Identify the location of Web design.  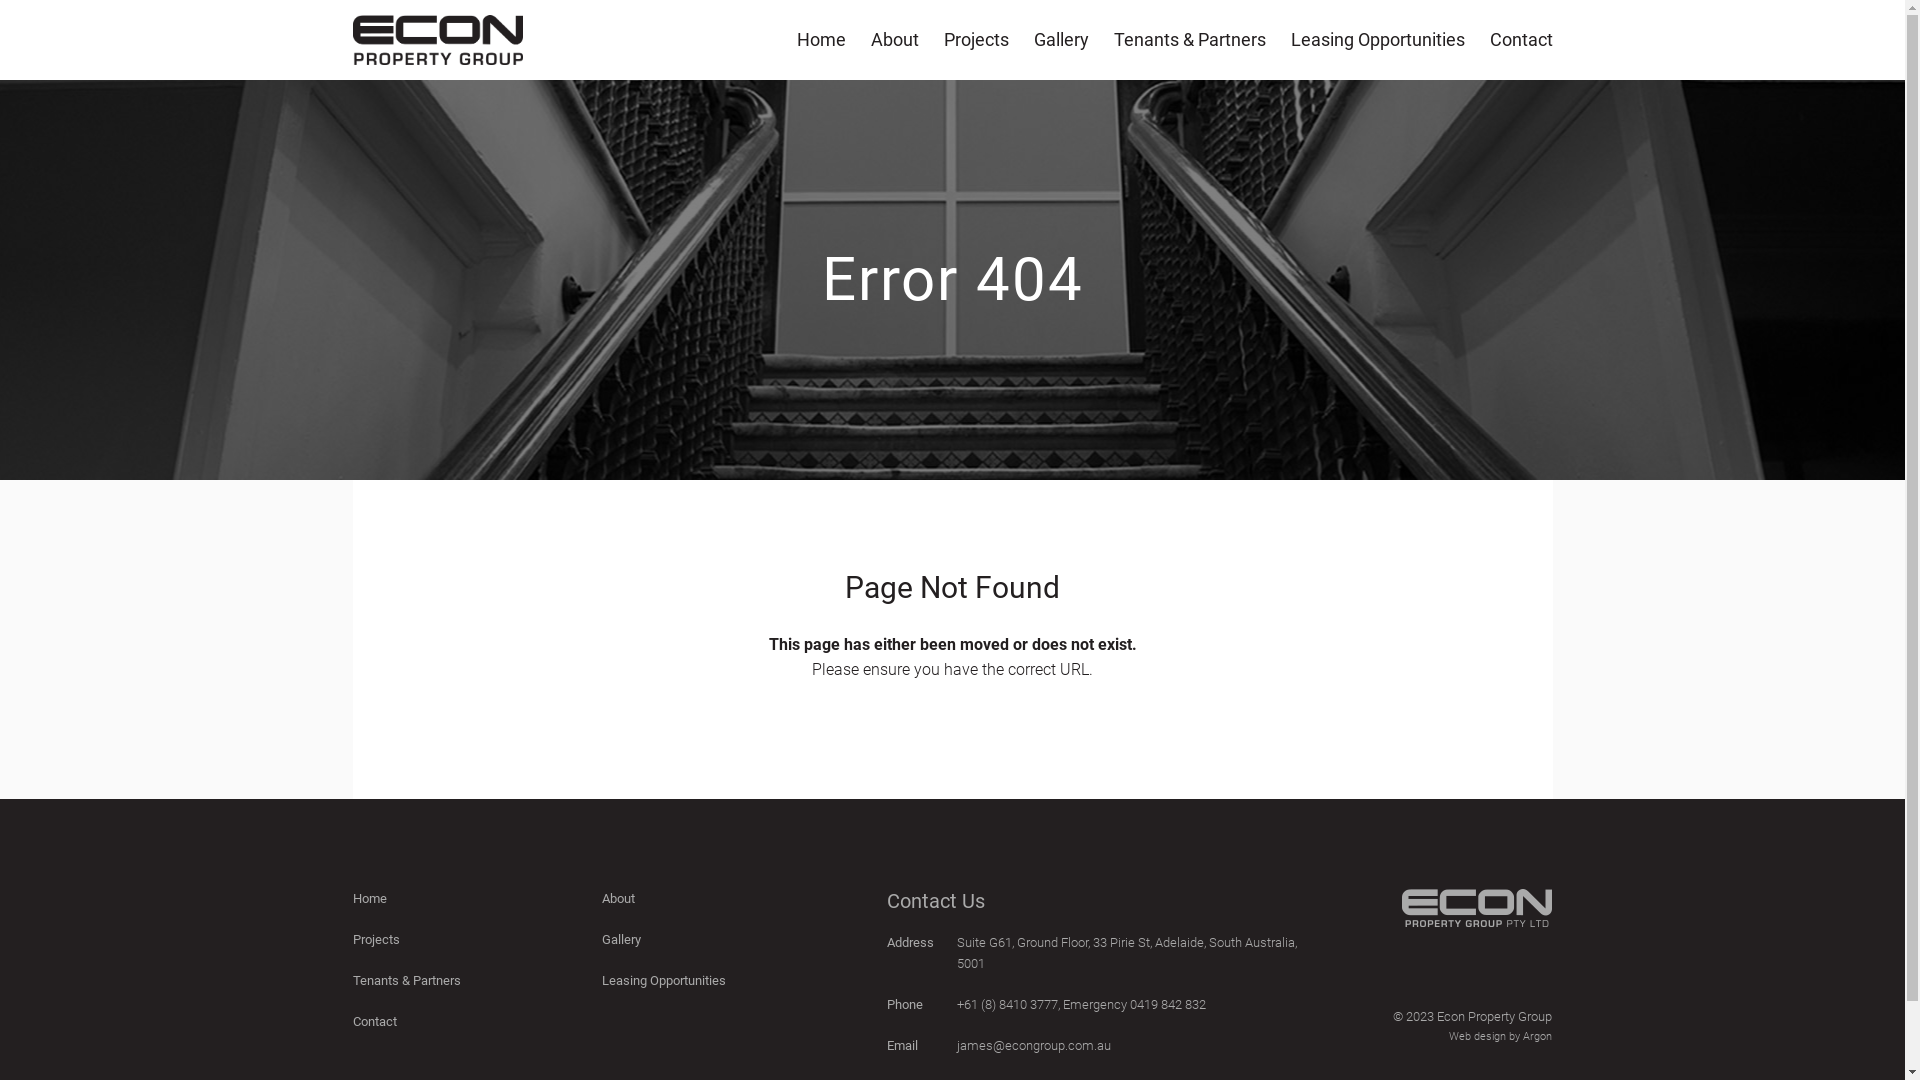
(1478, 1036).